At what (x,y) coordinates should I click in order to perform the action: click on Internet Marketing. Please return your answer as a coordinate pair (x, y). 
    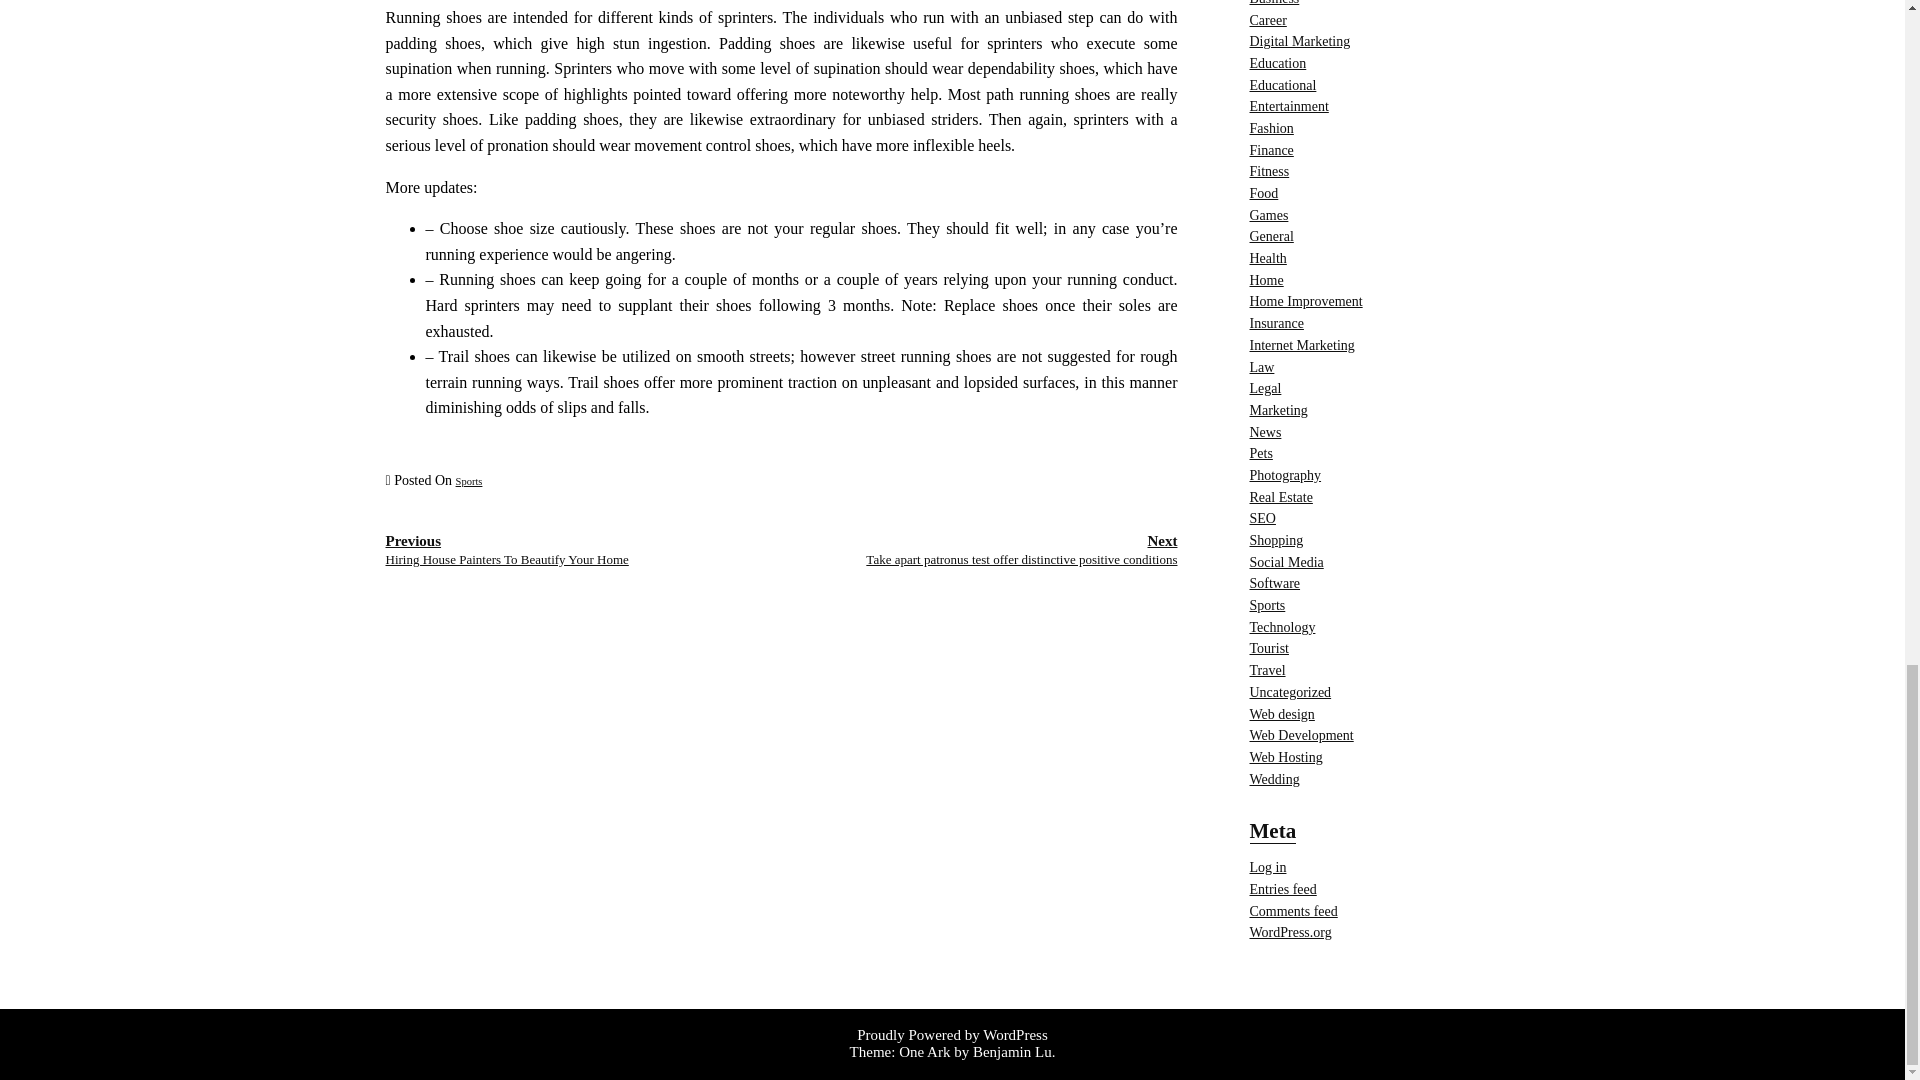
    Looking at the image, I should click on (1302, 346).